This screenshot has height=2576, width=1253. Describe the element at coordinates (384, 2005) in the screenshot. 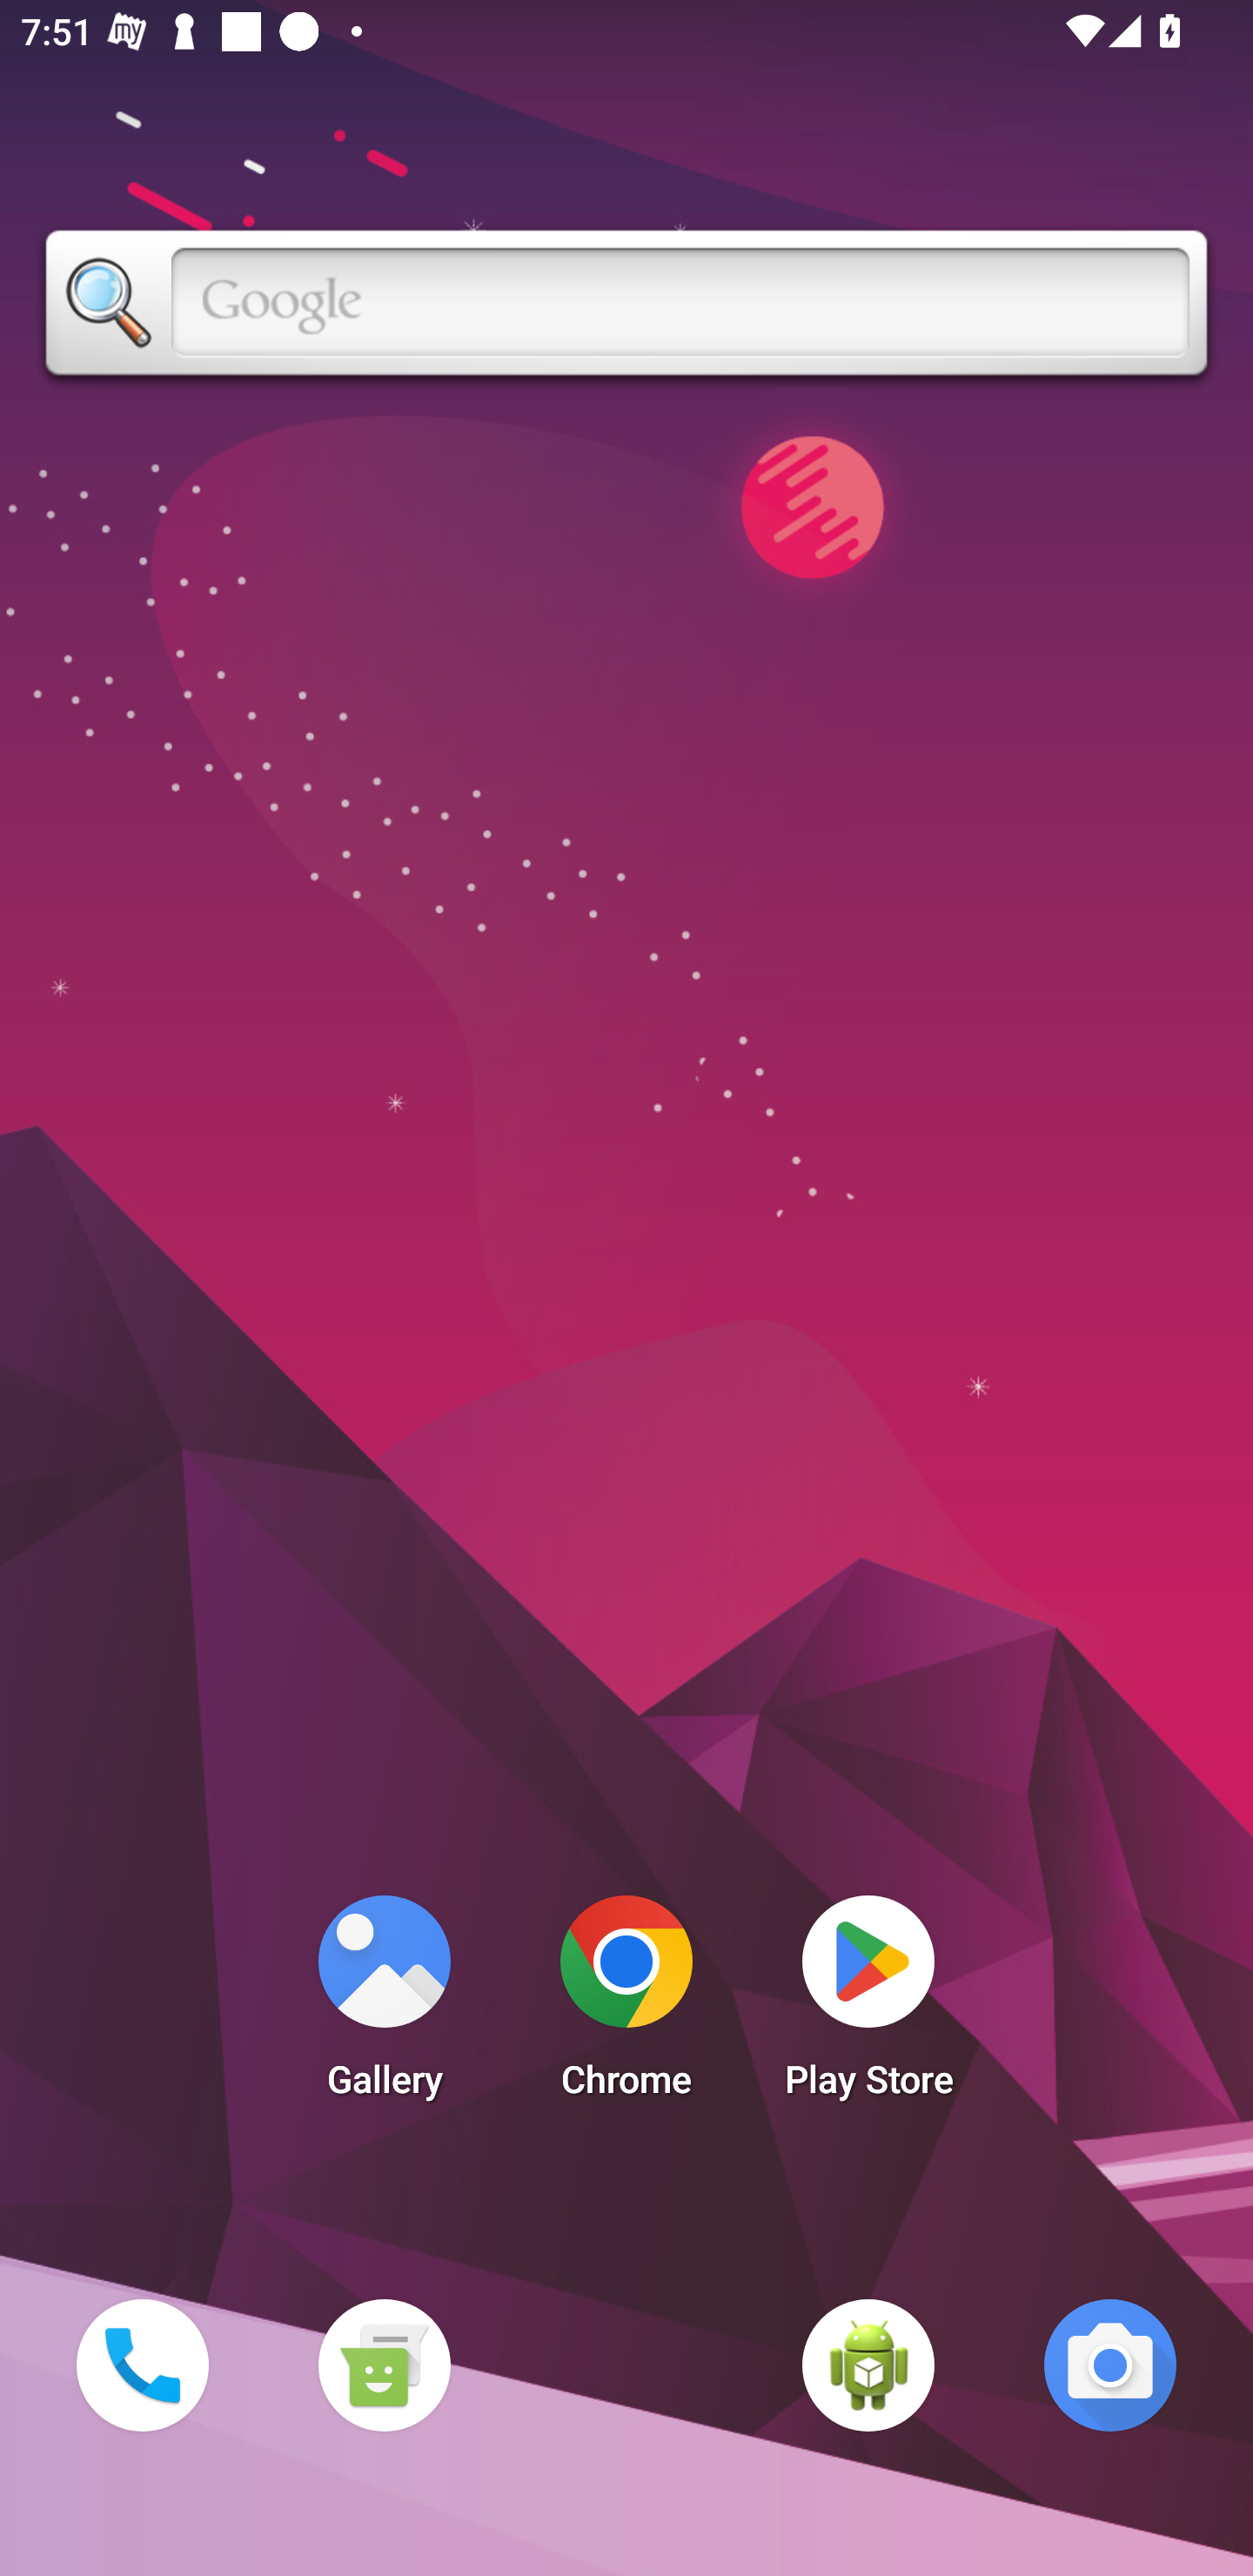

I see `Gallery` at that location.